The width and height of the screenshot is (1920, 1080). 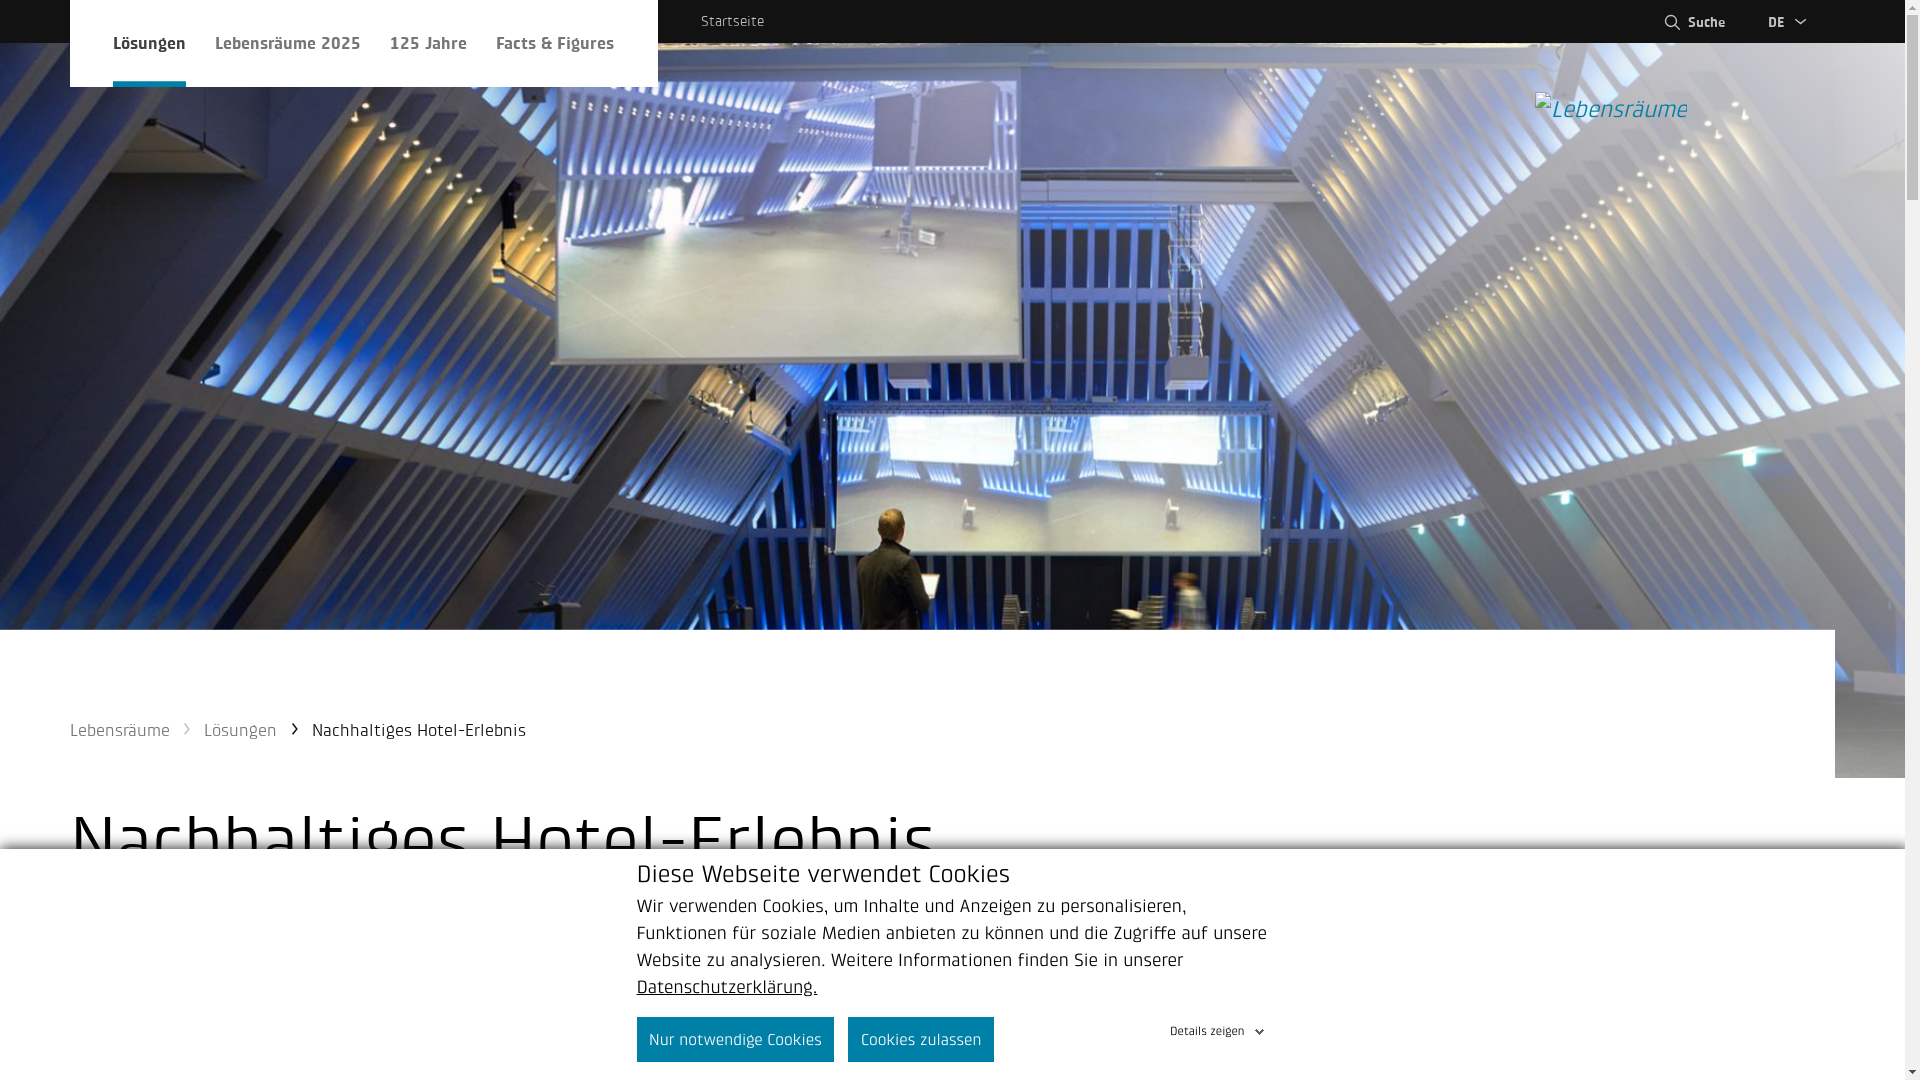 I want to click on Nur notwendige Cookies, so click(x=735, y=1040).